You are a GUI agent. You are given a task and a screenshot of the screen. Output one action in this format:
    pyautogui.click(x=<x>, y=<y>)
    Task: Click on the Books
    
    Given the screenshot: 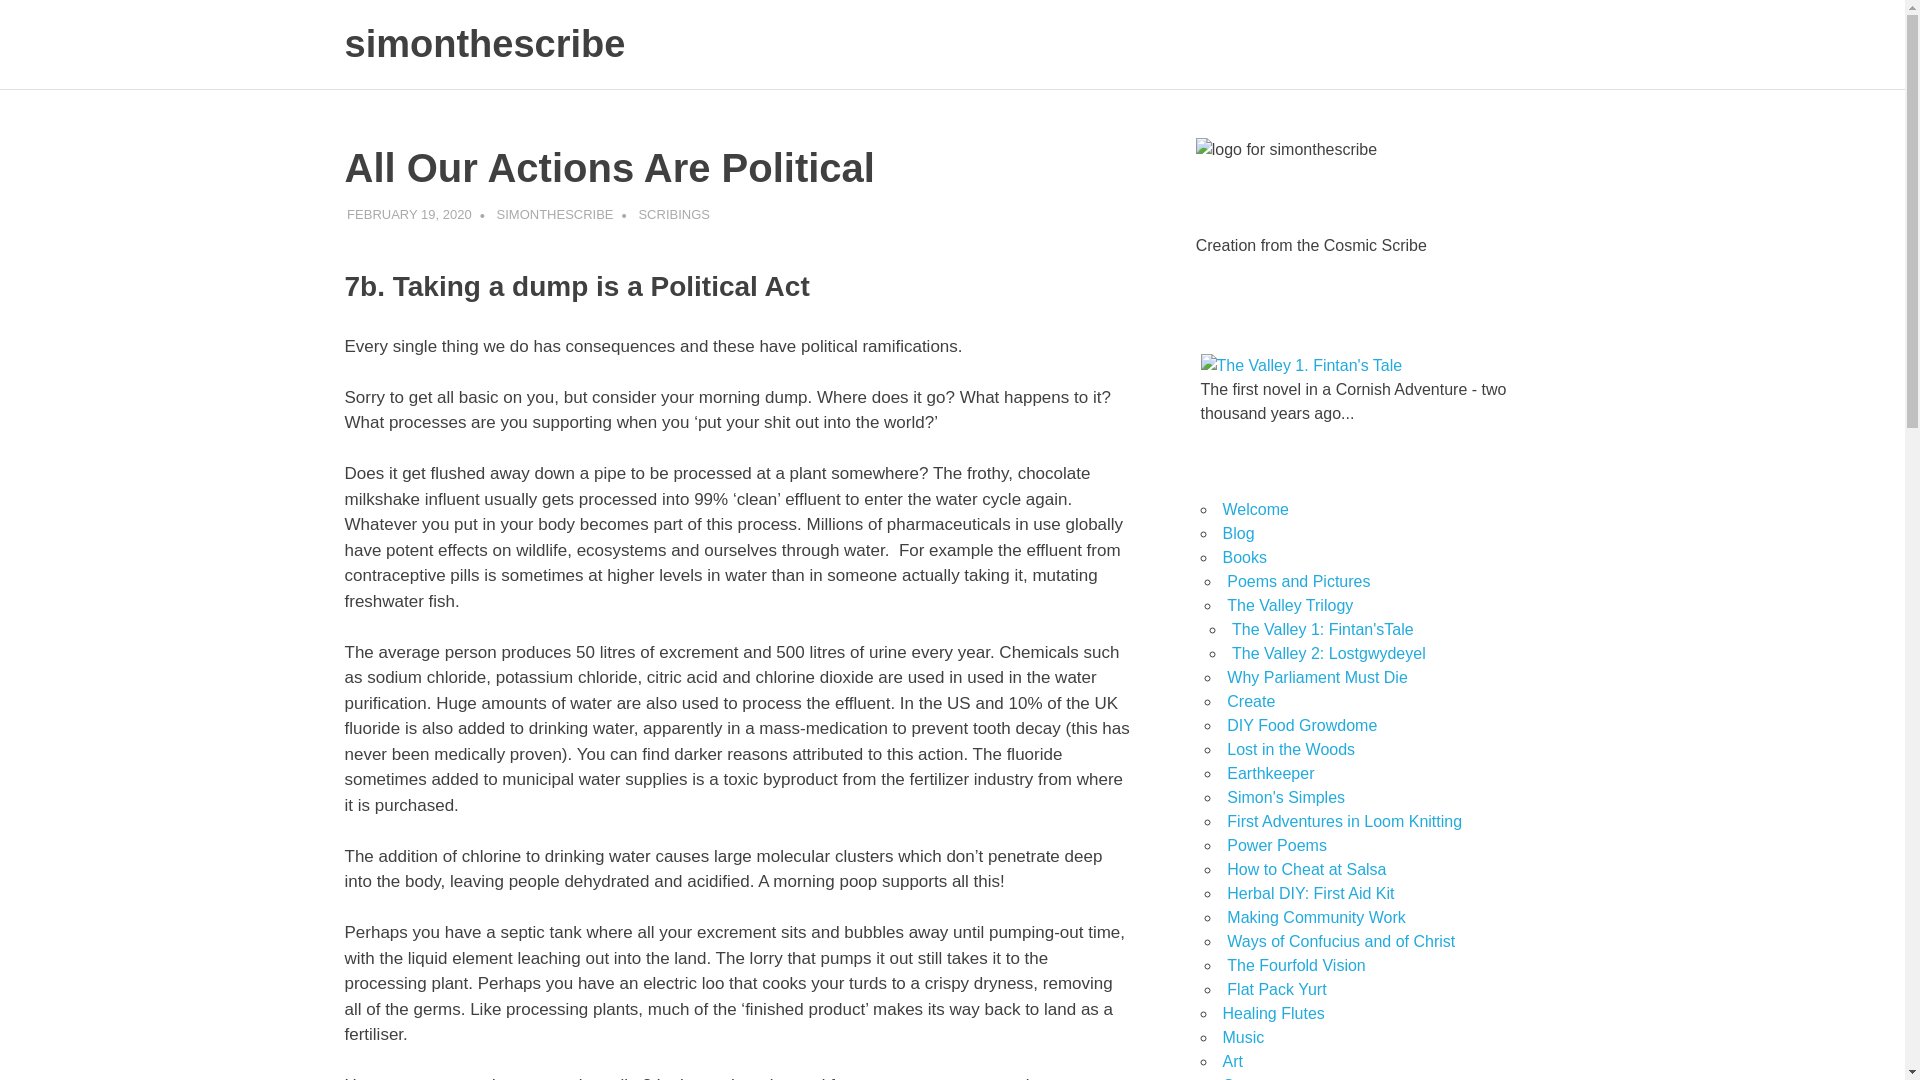 What is the action you would take?
    pyautogui.click(x=1243, y=556)
    